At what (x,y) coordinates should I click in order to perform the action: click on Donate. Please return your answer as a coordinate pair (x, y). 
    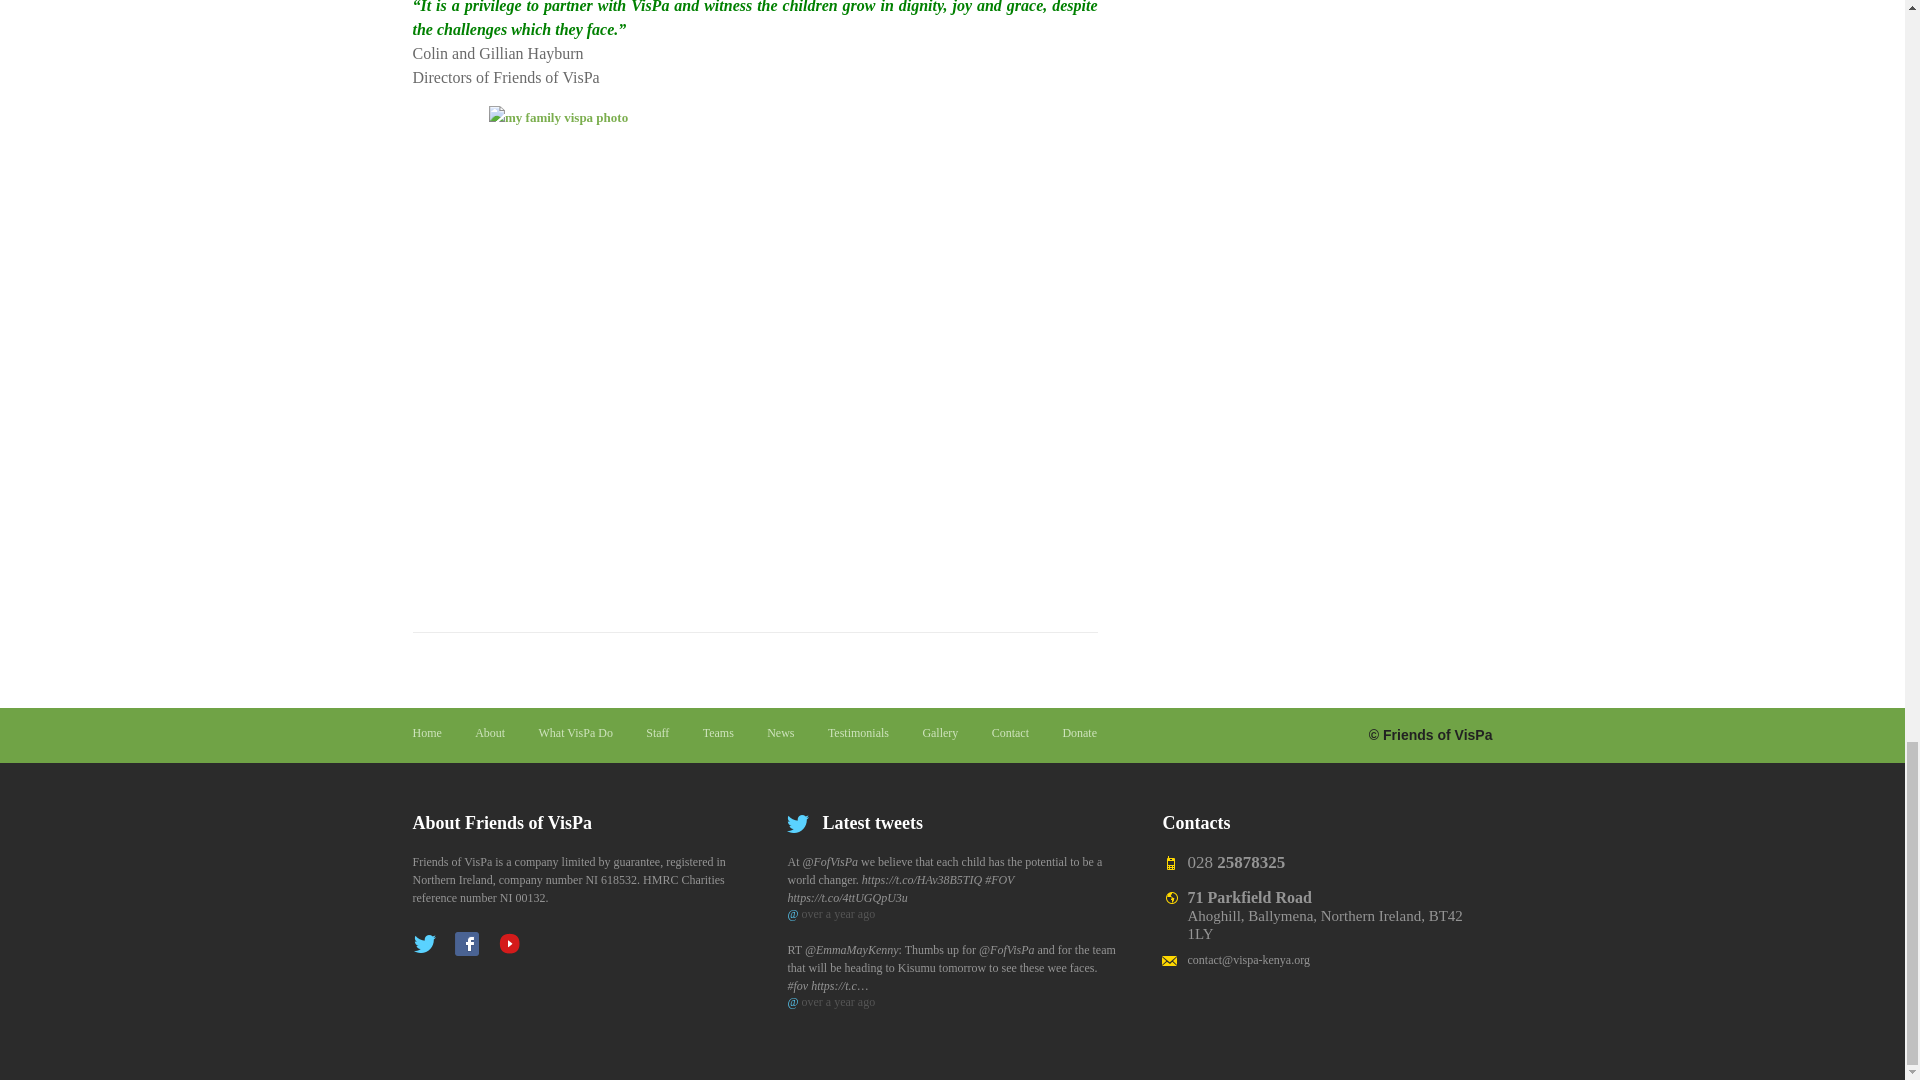
    Looking at the image, I should click on (1078, 732).